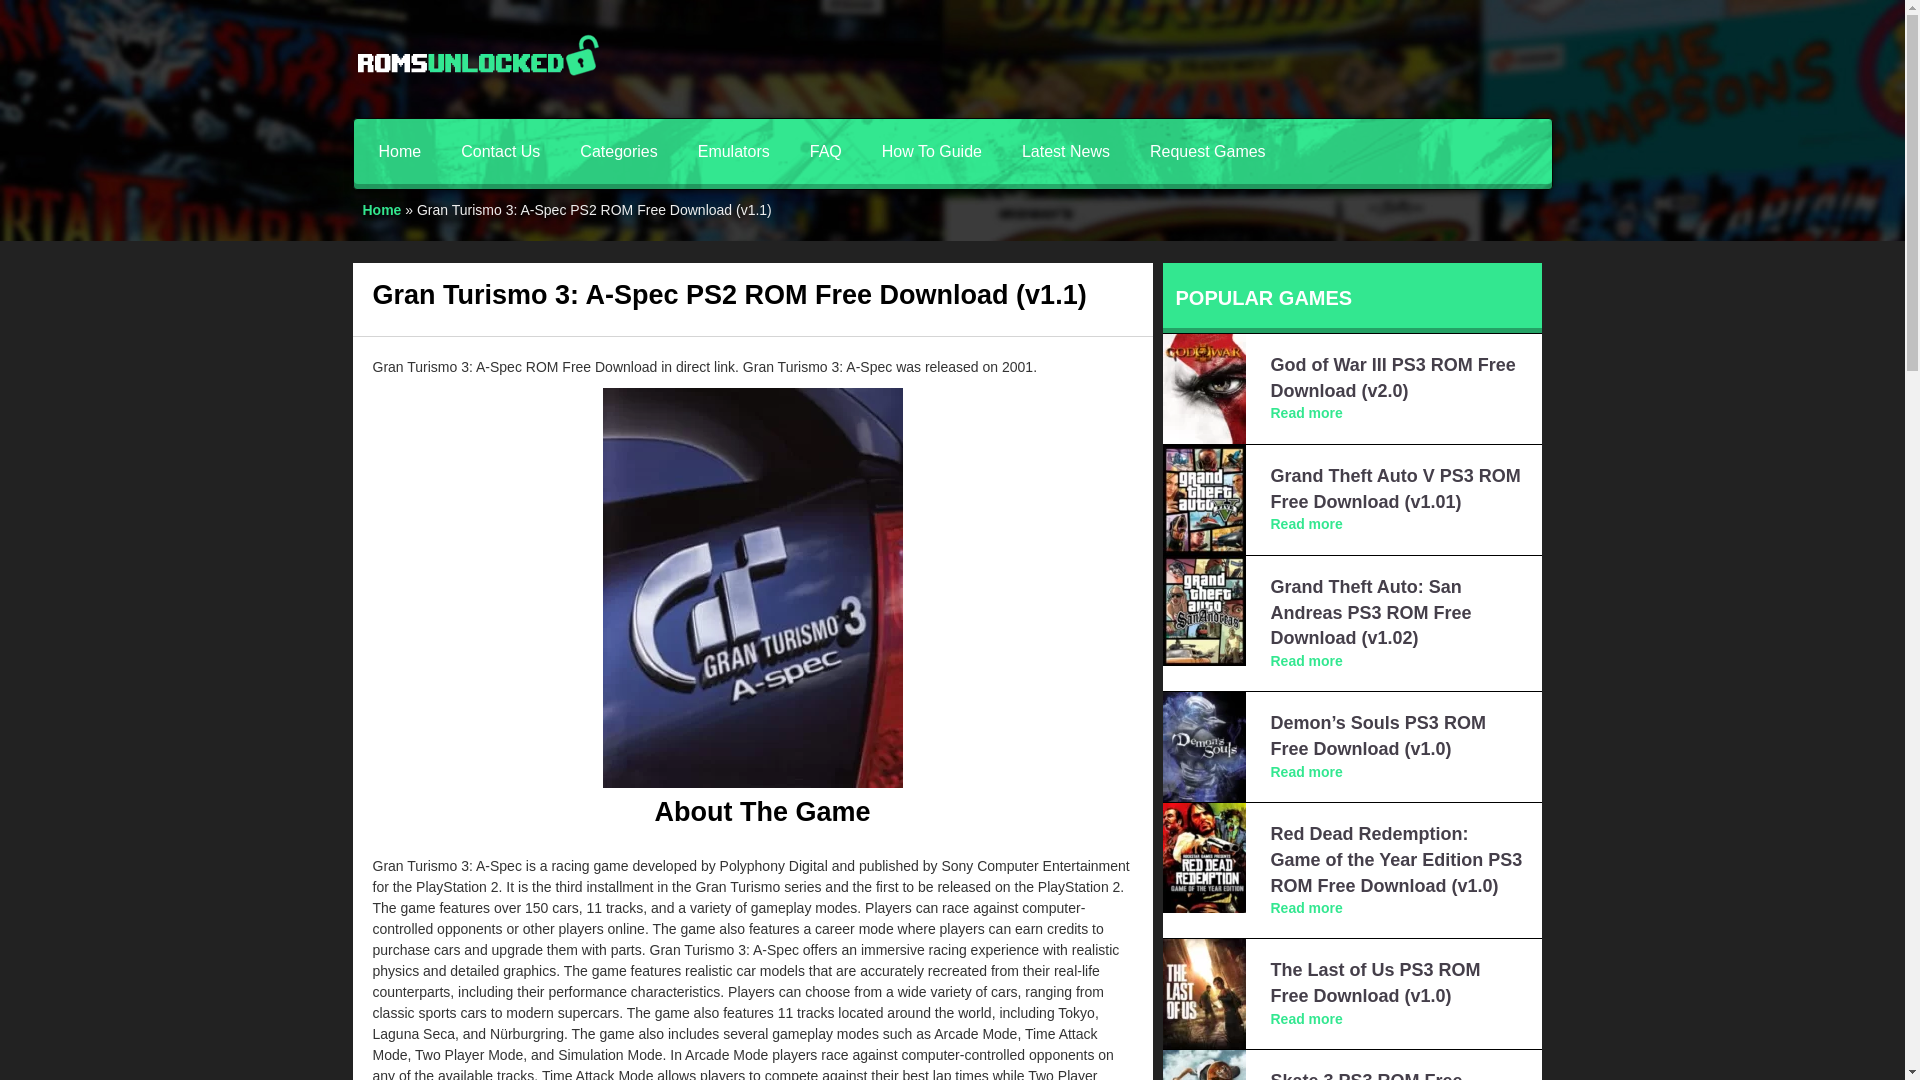 This screenshot has height=1080, width=1920. I want to click on Home, so click(382, 210).